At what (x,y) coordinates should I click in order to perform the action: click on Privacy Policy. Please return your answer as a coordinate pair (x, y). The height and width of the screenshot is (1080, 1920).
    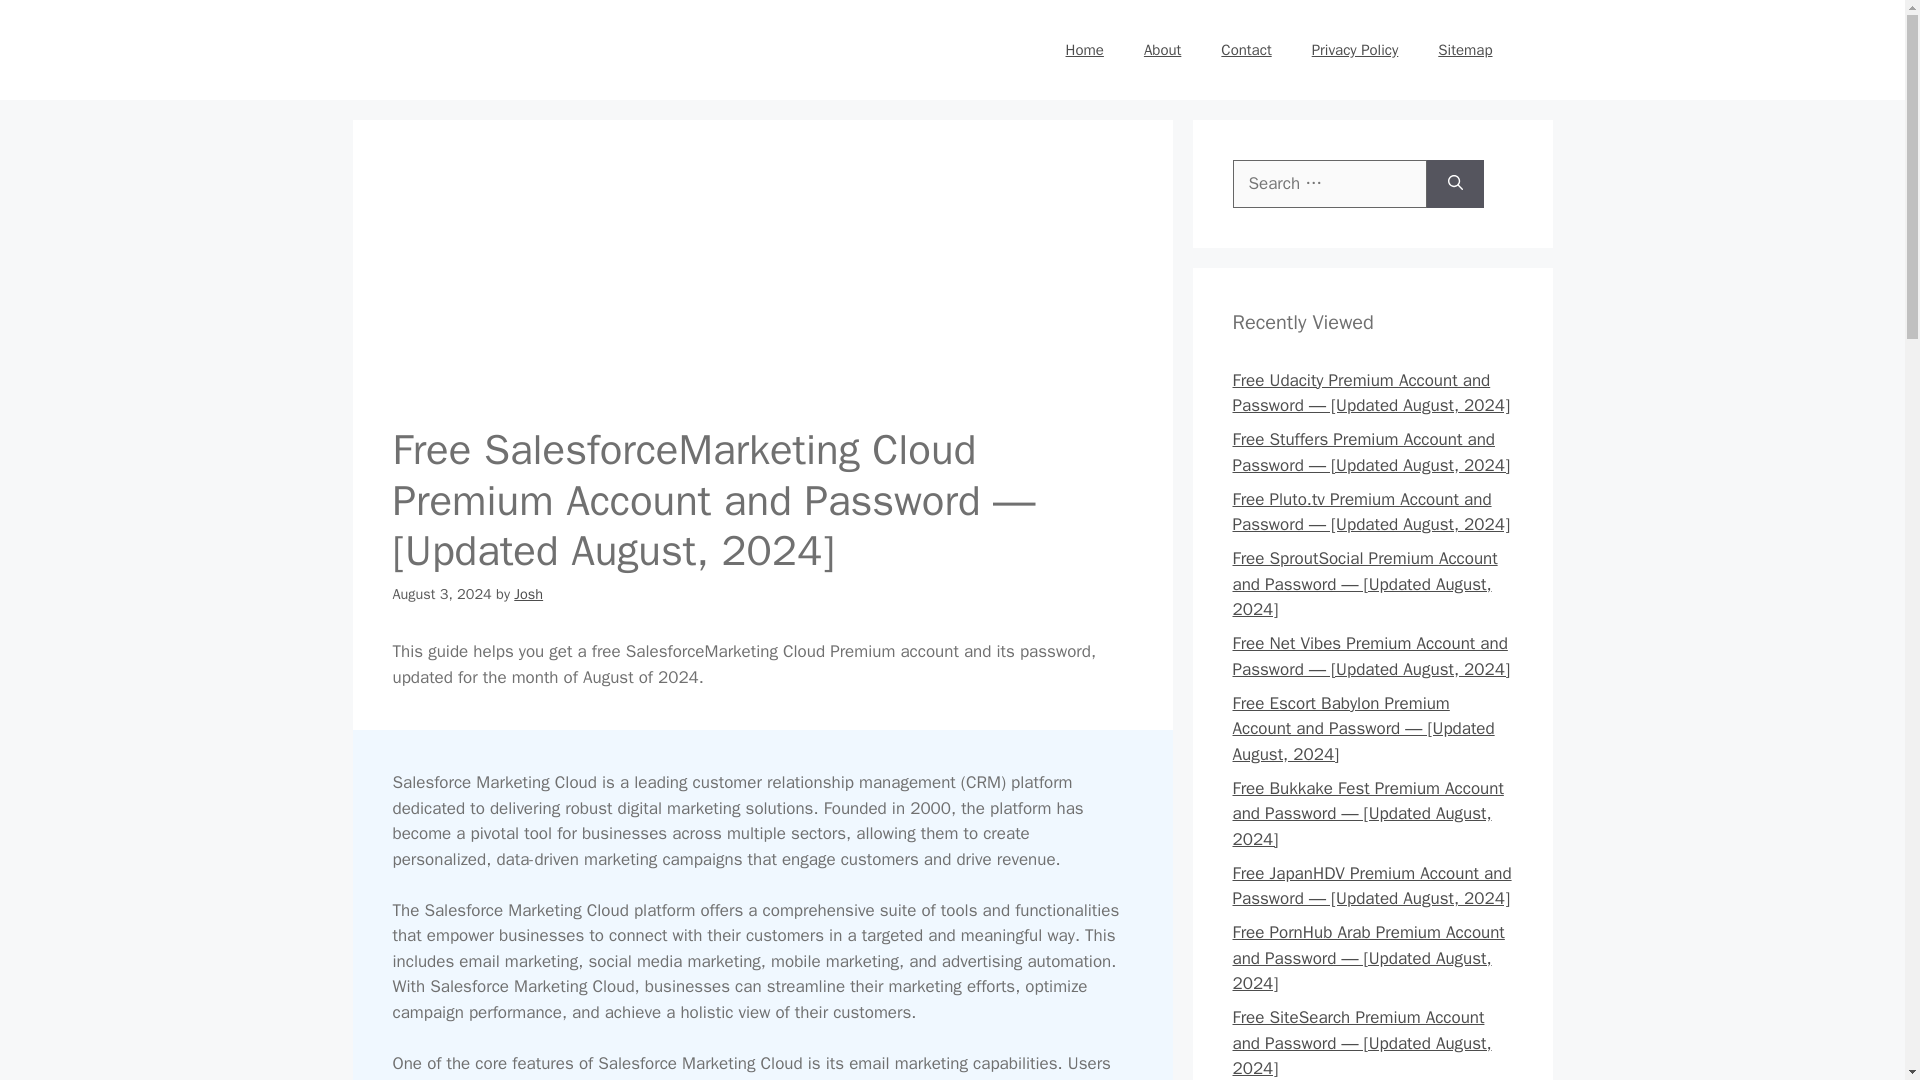
    Looking at the image, I should click on (1355, 50).